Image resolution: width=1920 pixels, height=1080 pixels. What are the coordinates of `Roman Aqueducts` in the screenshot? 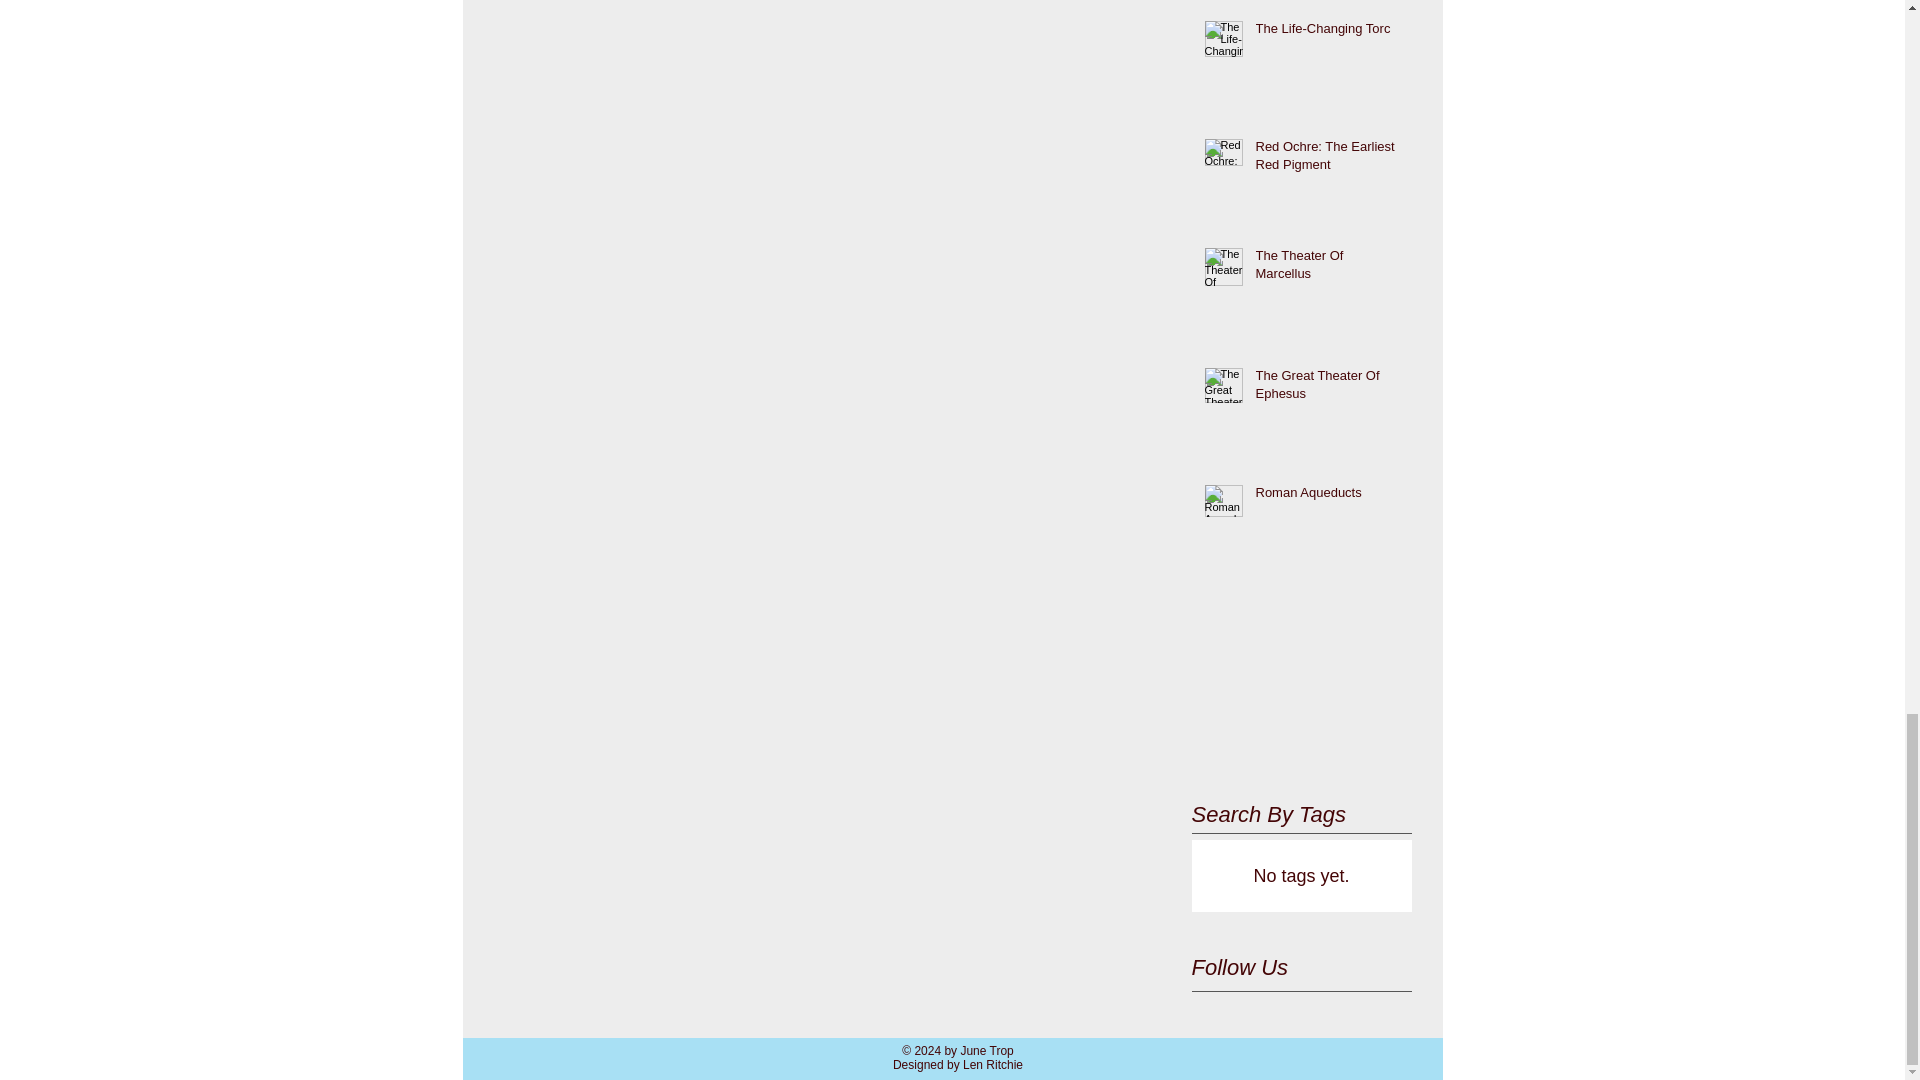 It's located at (1327, 496).